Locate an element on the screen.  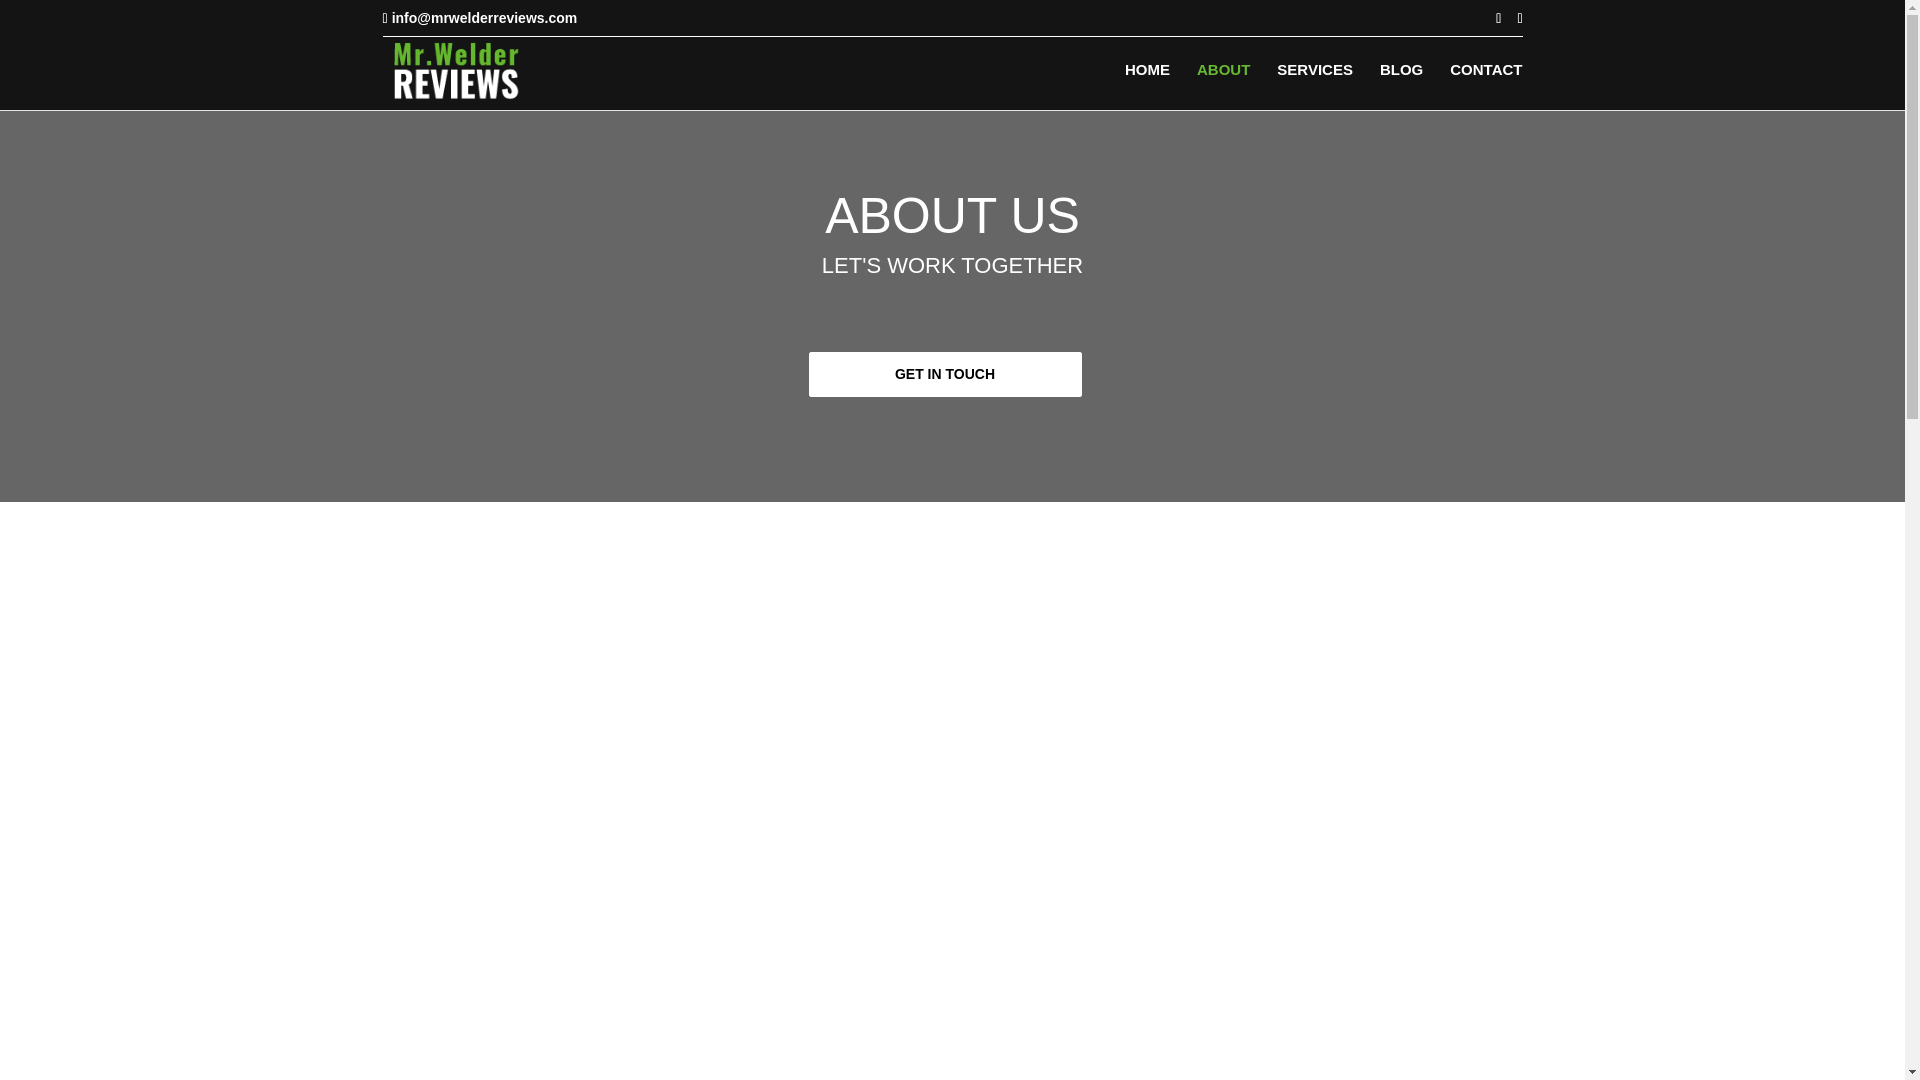
ABOUT is located at coordinates (1222, 86).